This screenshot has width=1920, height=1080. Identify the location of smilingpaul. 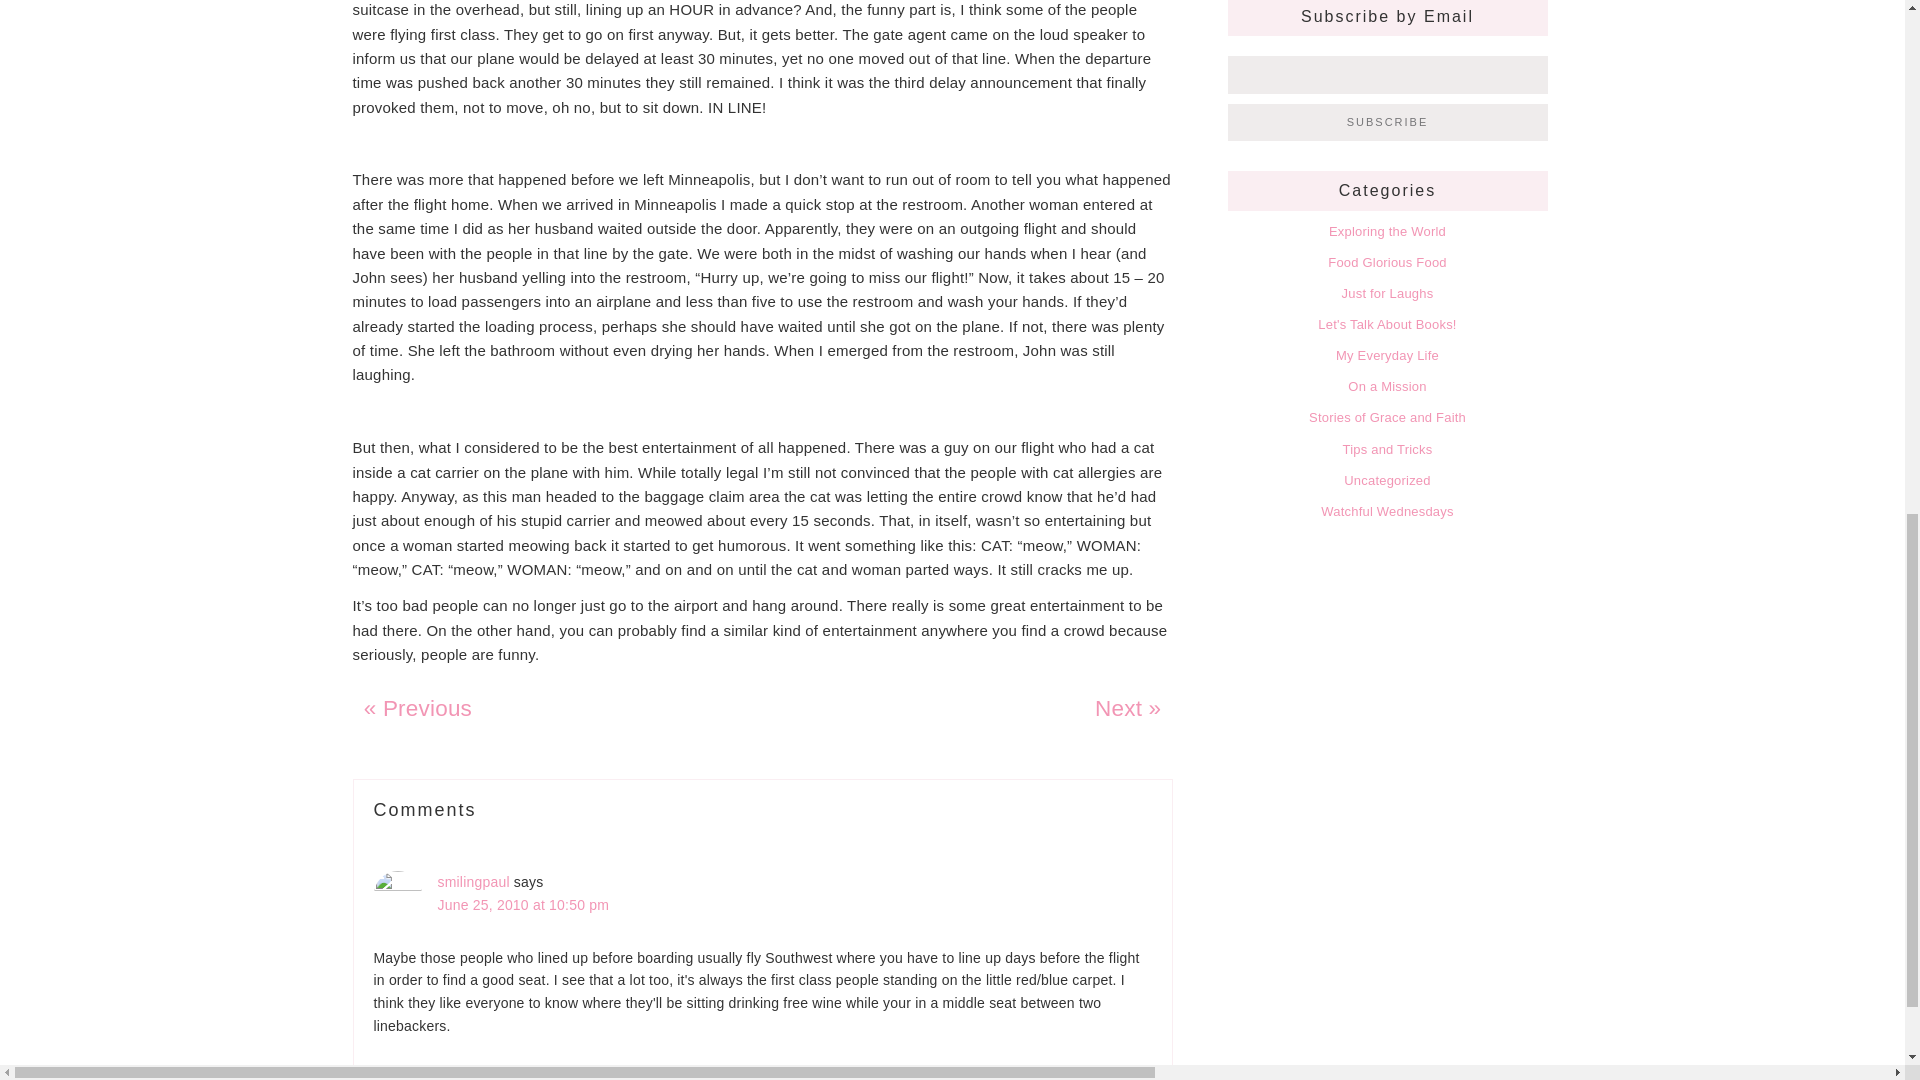
(474, 881).